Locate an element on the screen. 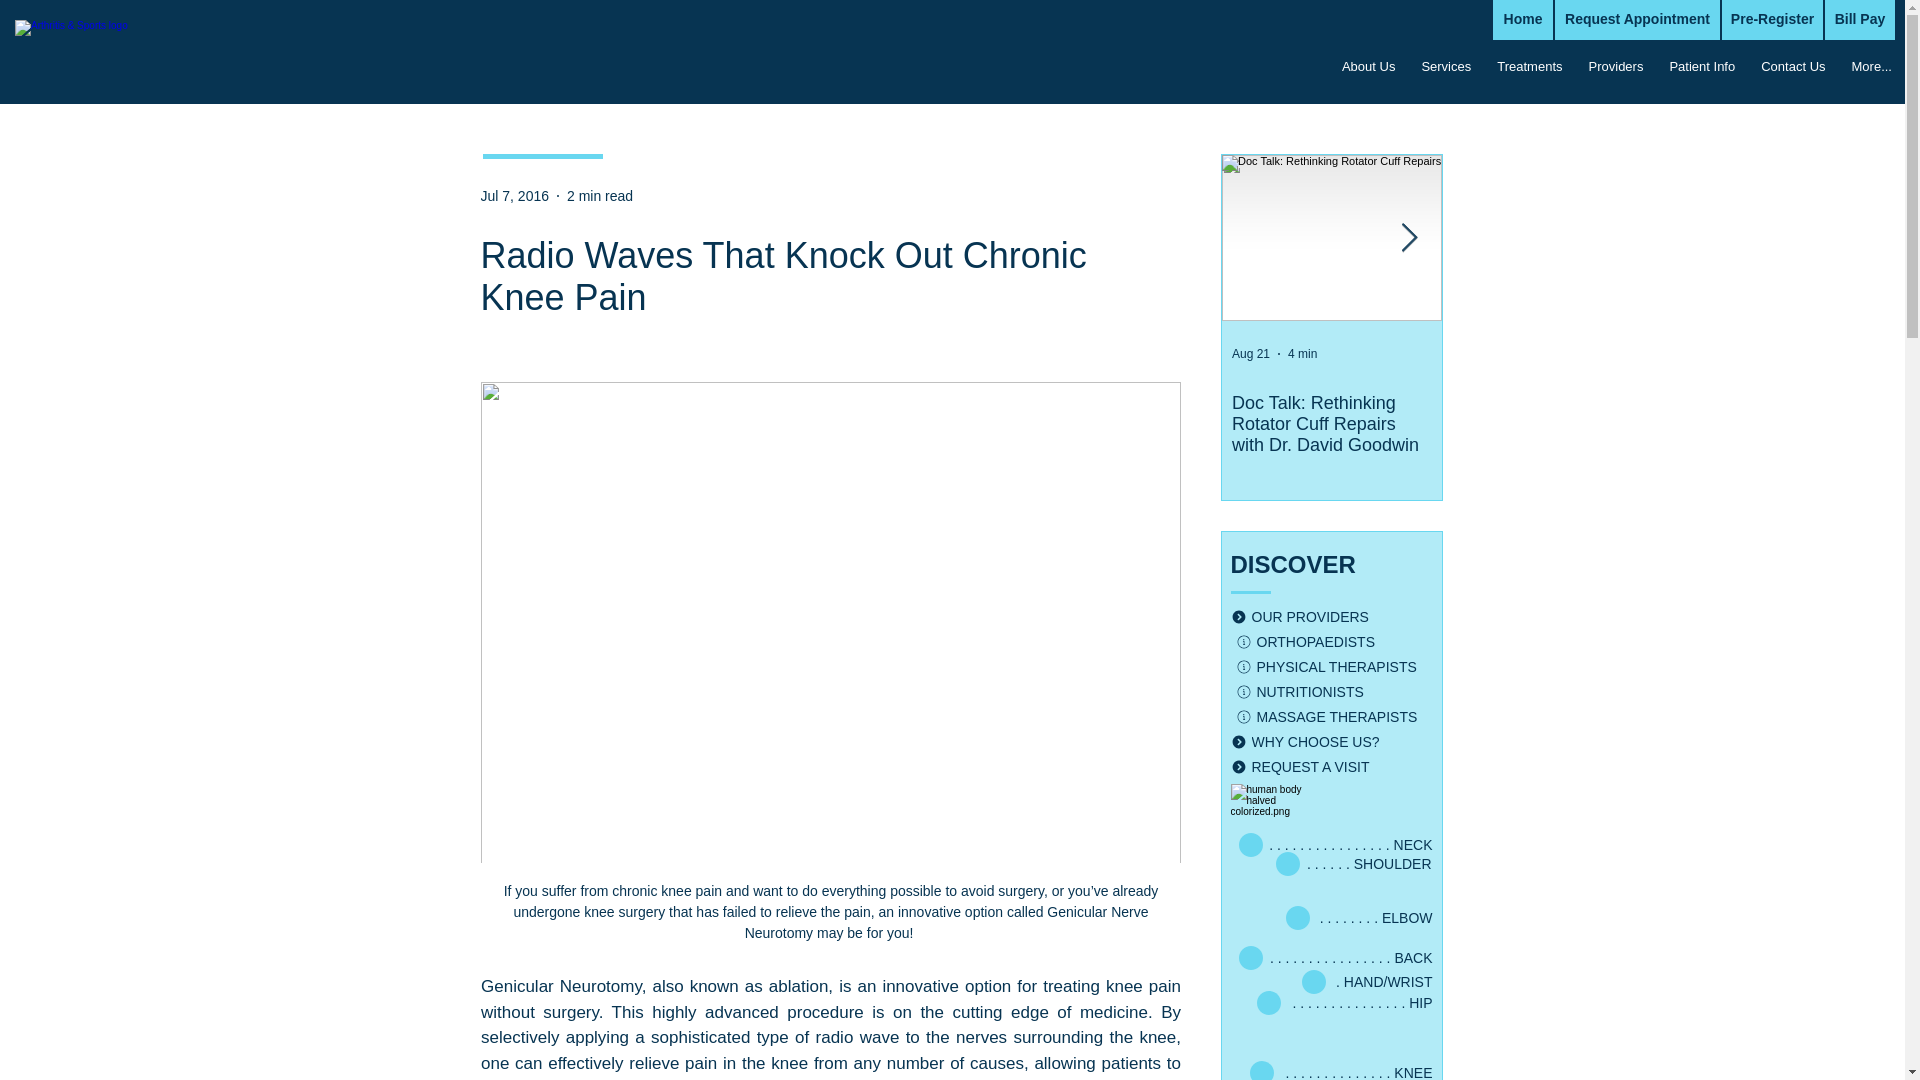  Aug 21 is located at coordinates (1250, 353).